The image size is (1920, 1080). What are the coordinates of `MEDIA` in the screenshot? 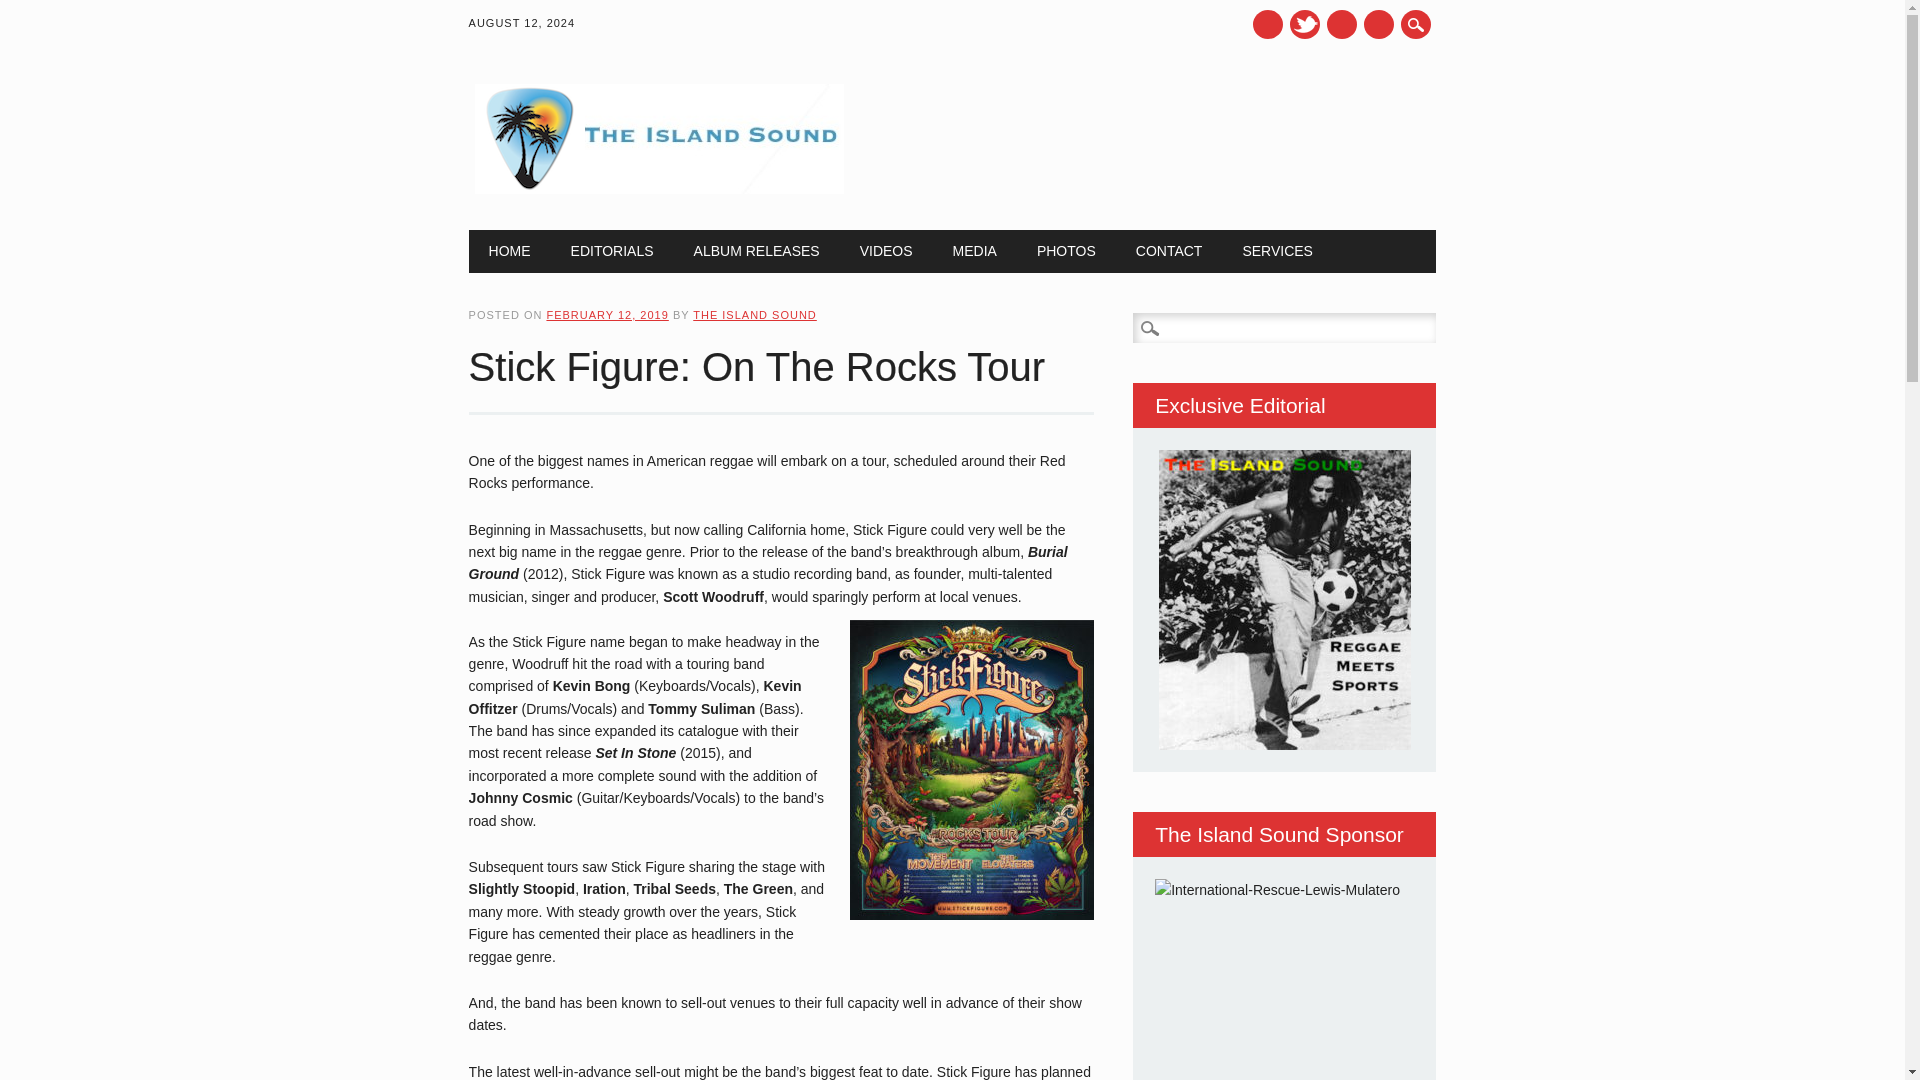 It's located at (975, 251).